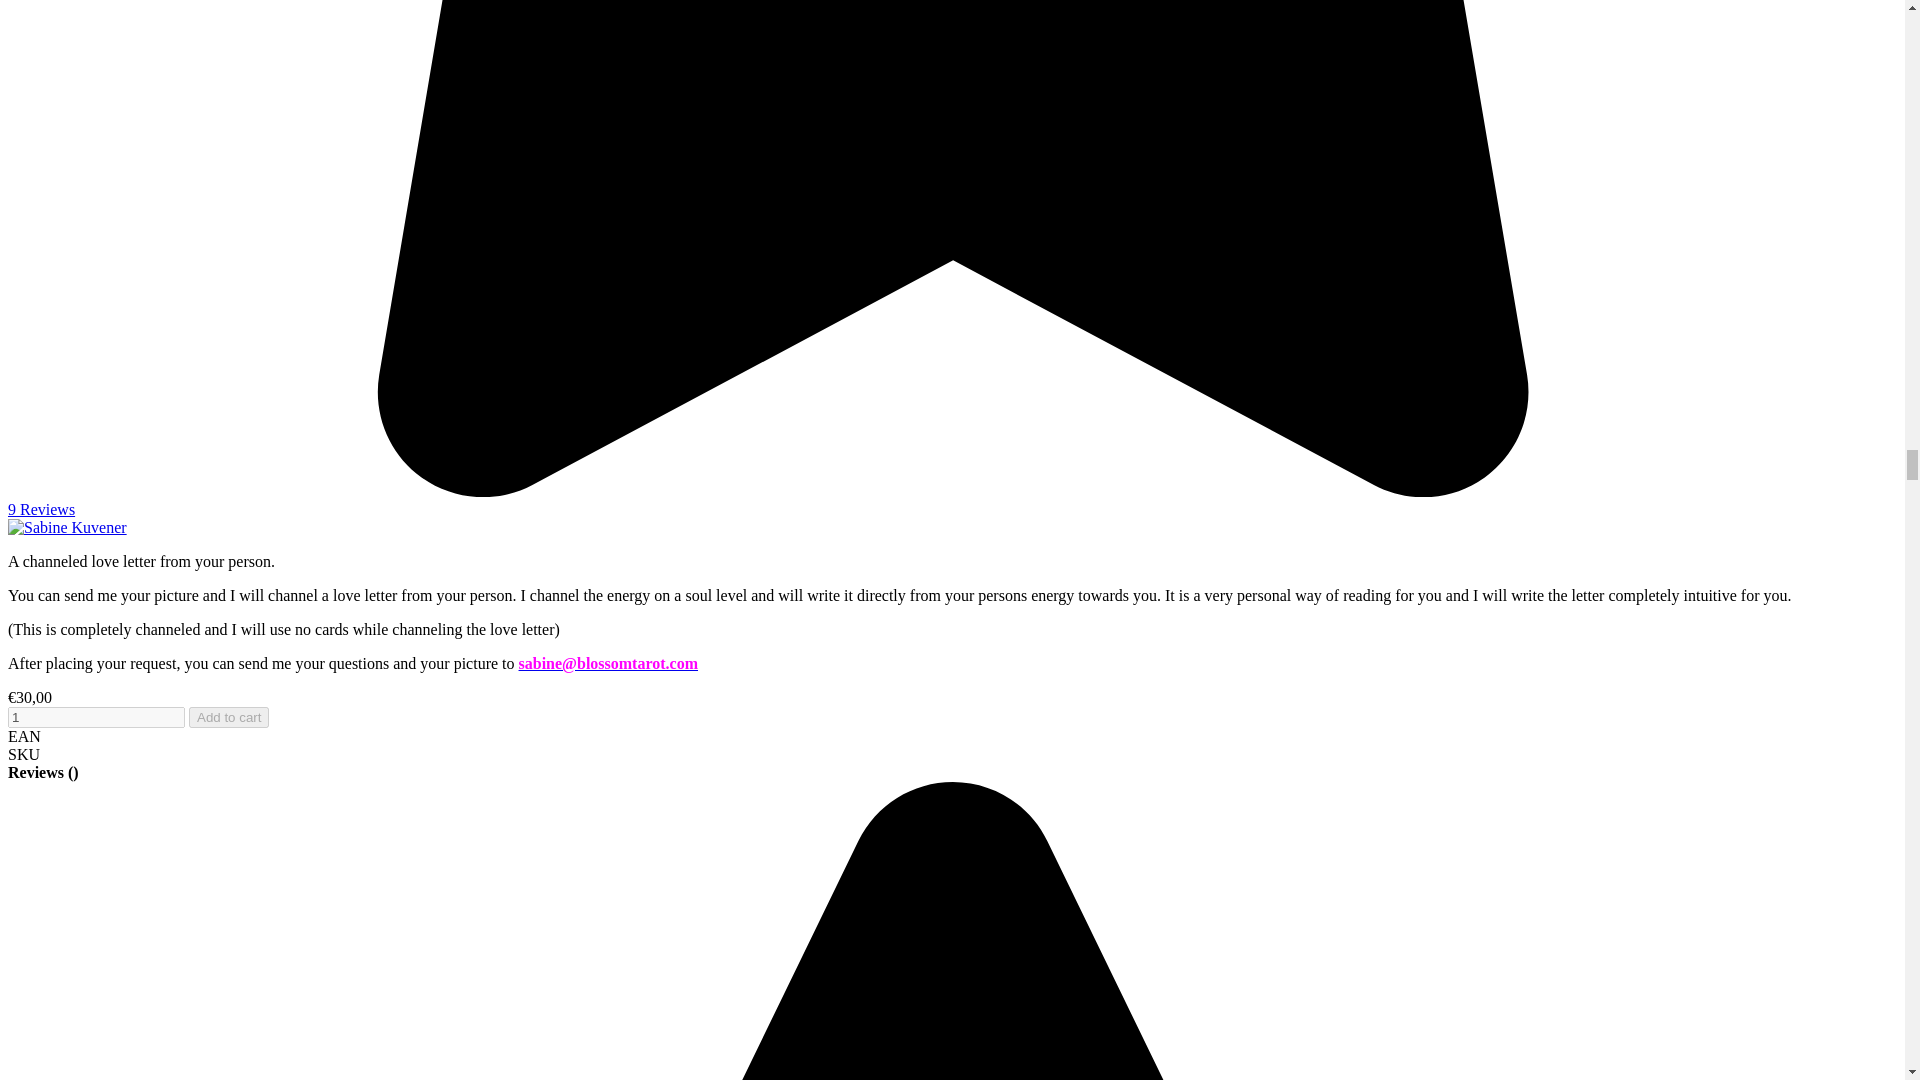  What do you see at coordinates (66, 528) in the screenshot?
I see `Sabine Kuvener` at bounding box center [66, 528].